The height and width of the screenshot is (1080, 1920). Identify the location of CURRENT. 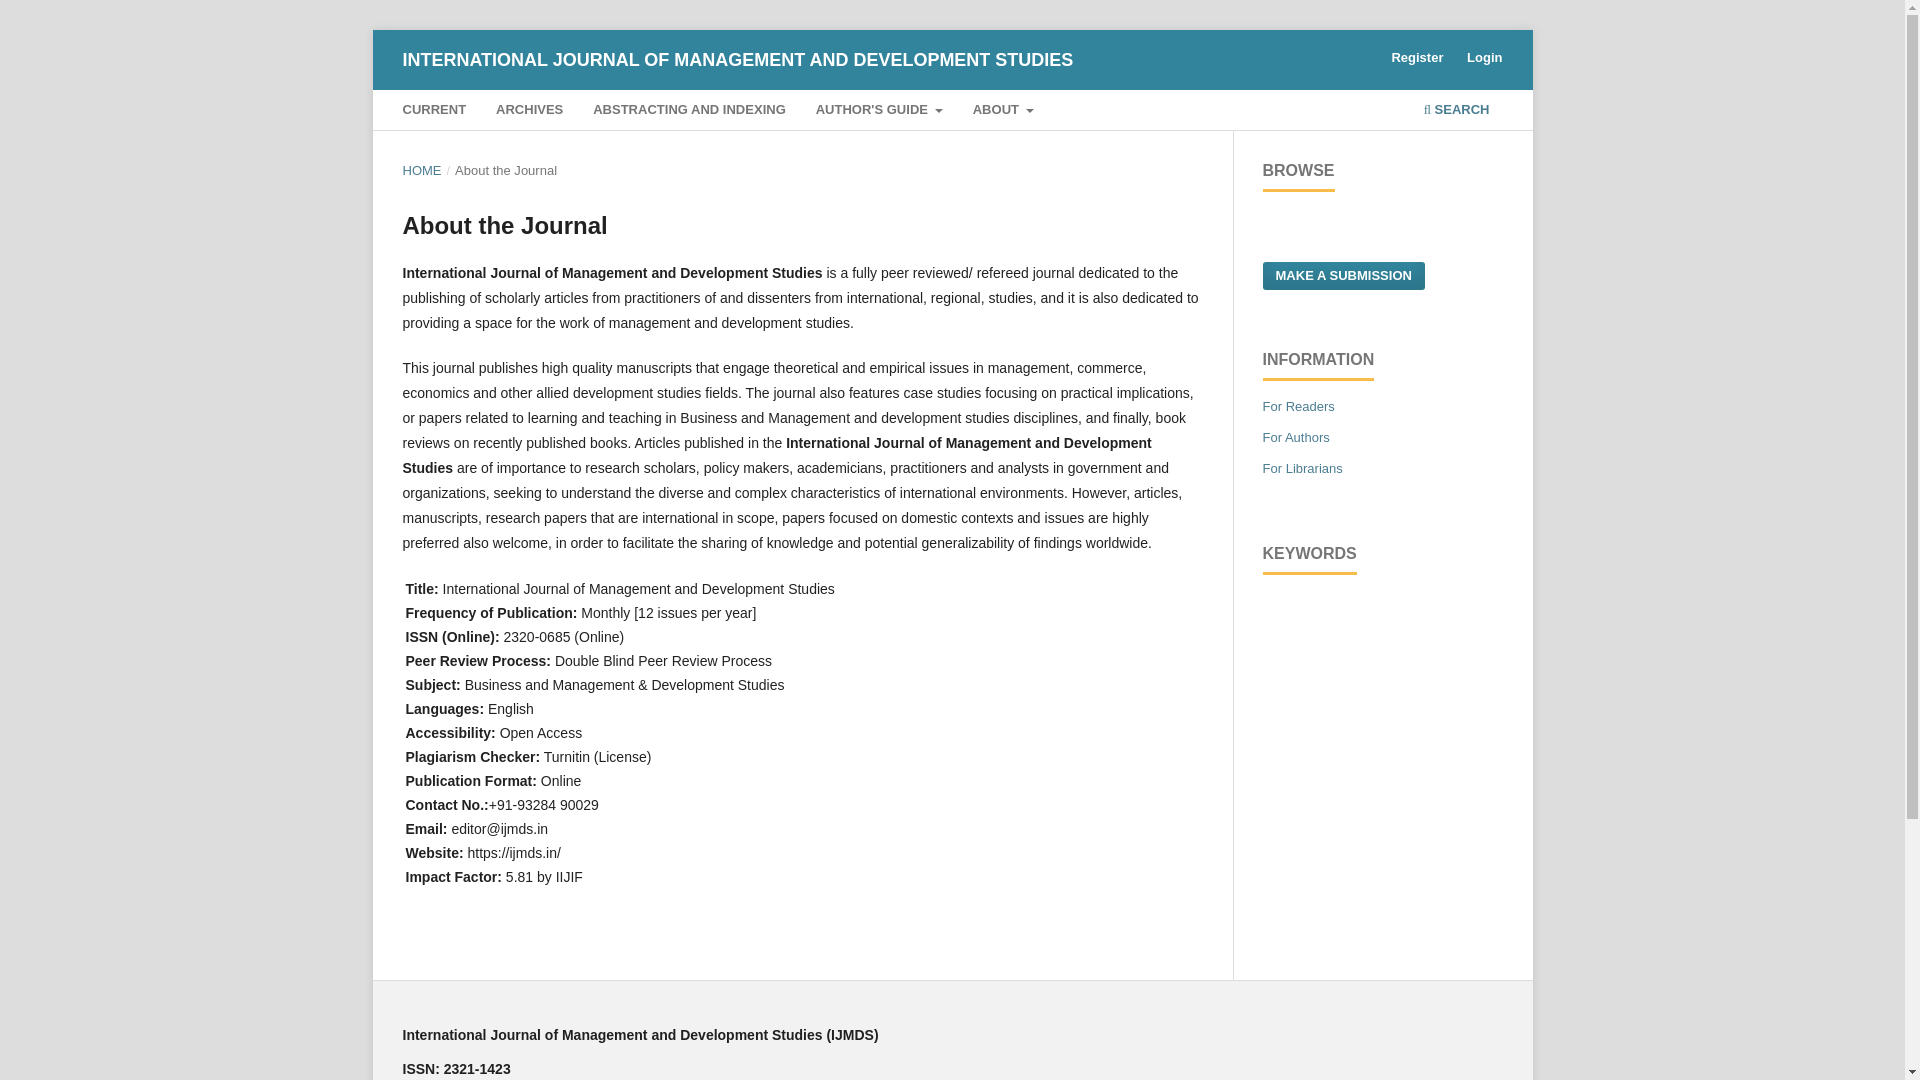
(434, 112).